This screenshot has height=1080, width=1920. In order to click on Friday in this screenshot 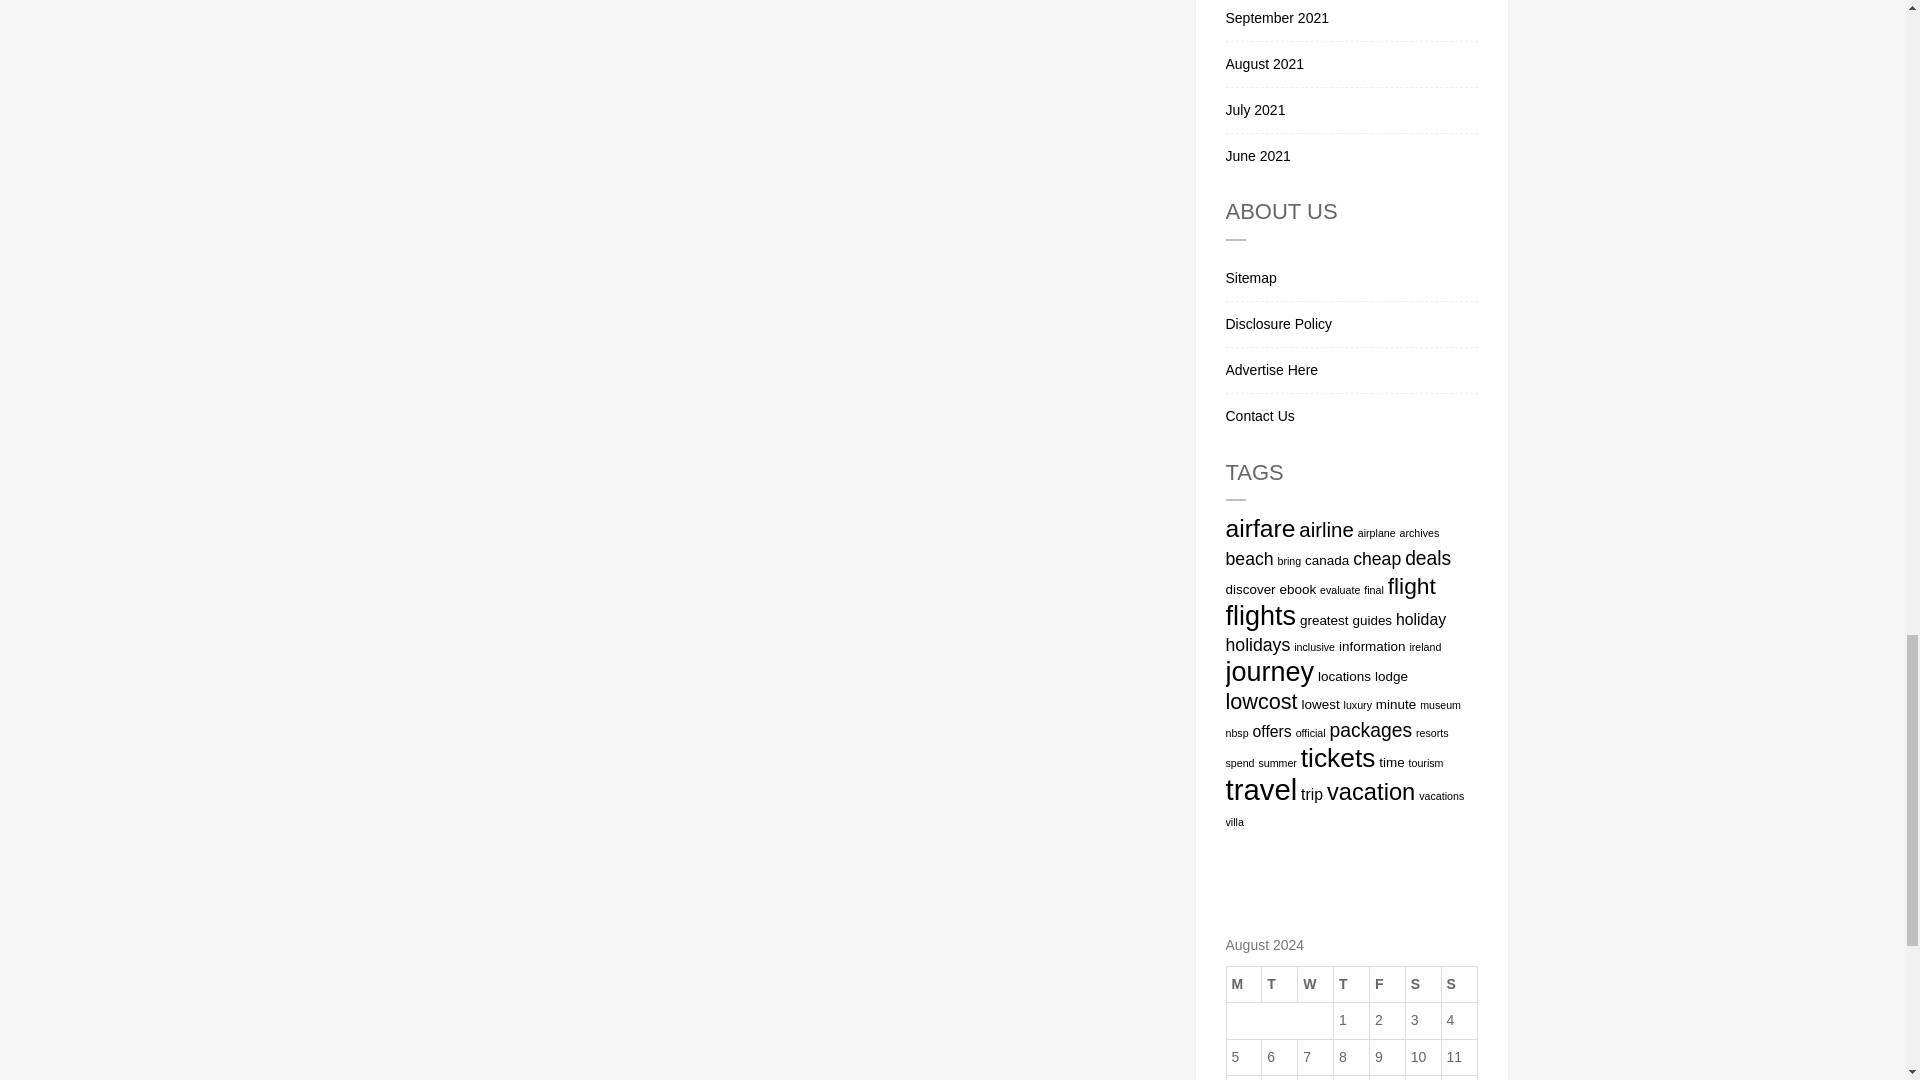, I will do `click(1386, 984)`.